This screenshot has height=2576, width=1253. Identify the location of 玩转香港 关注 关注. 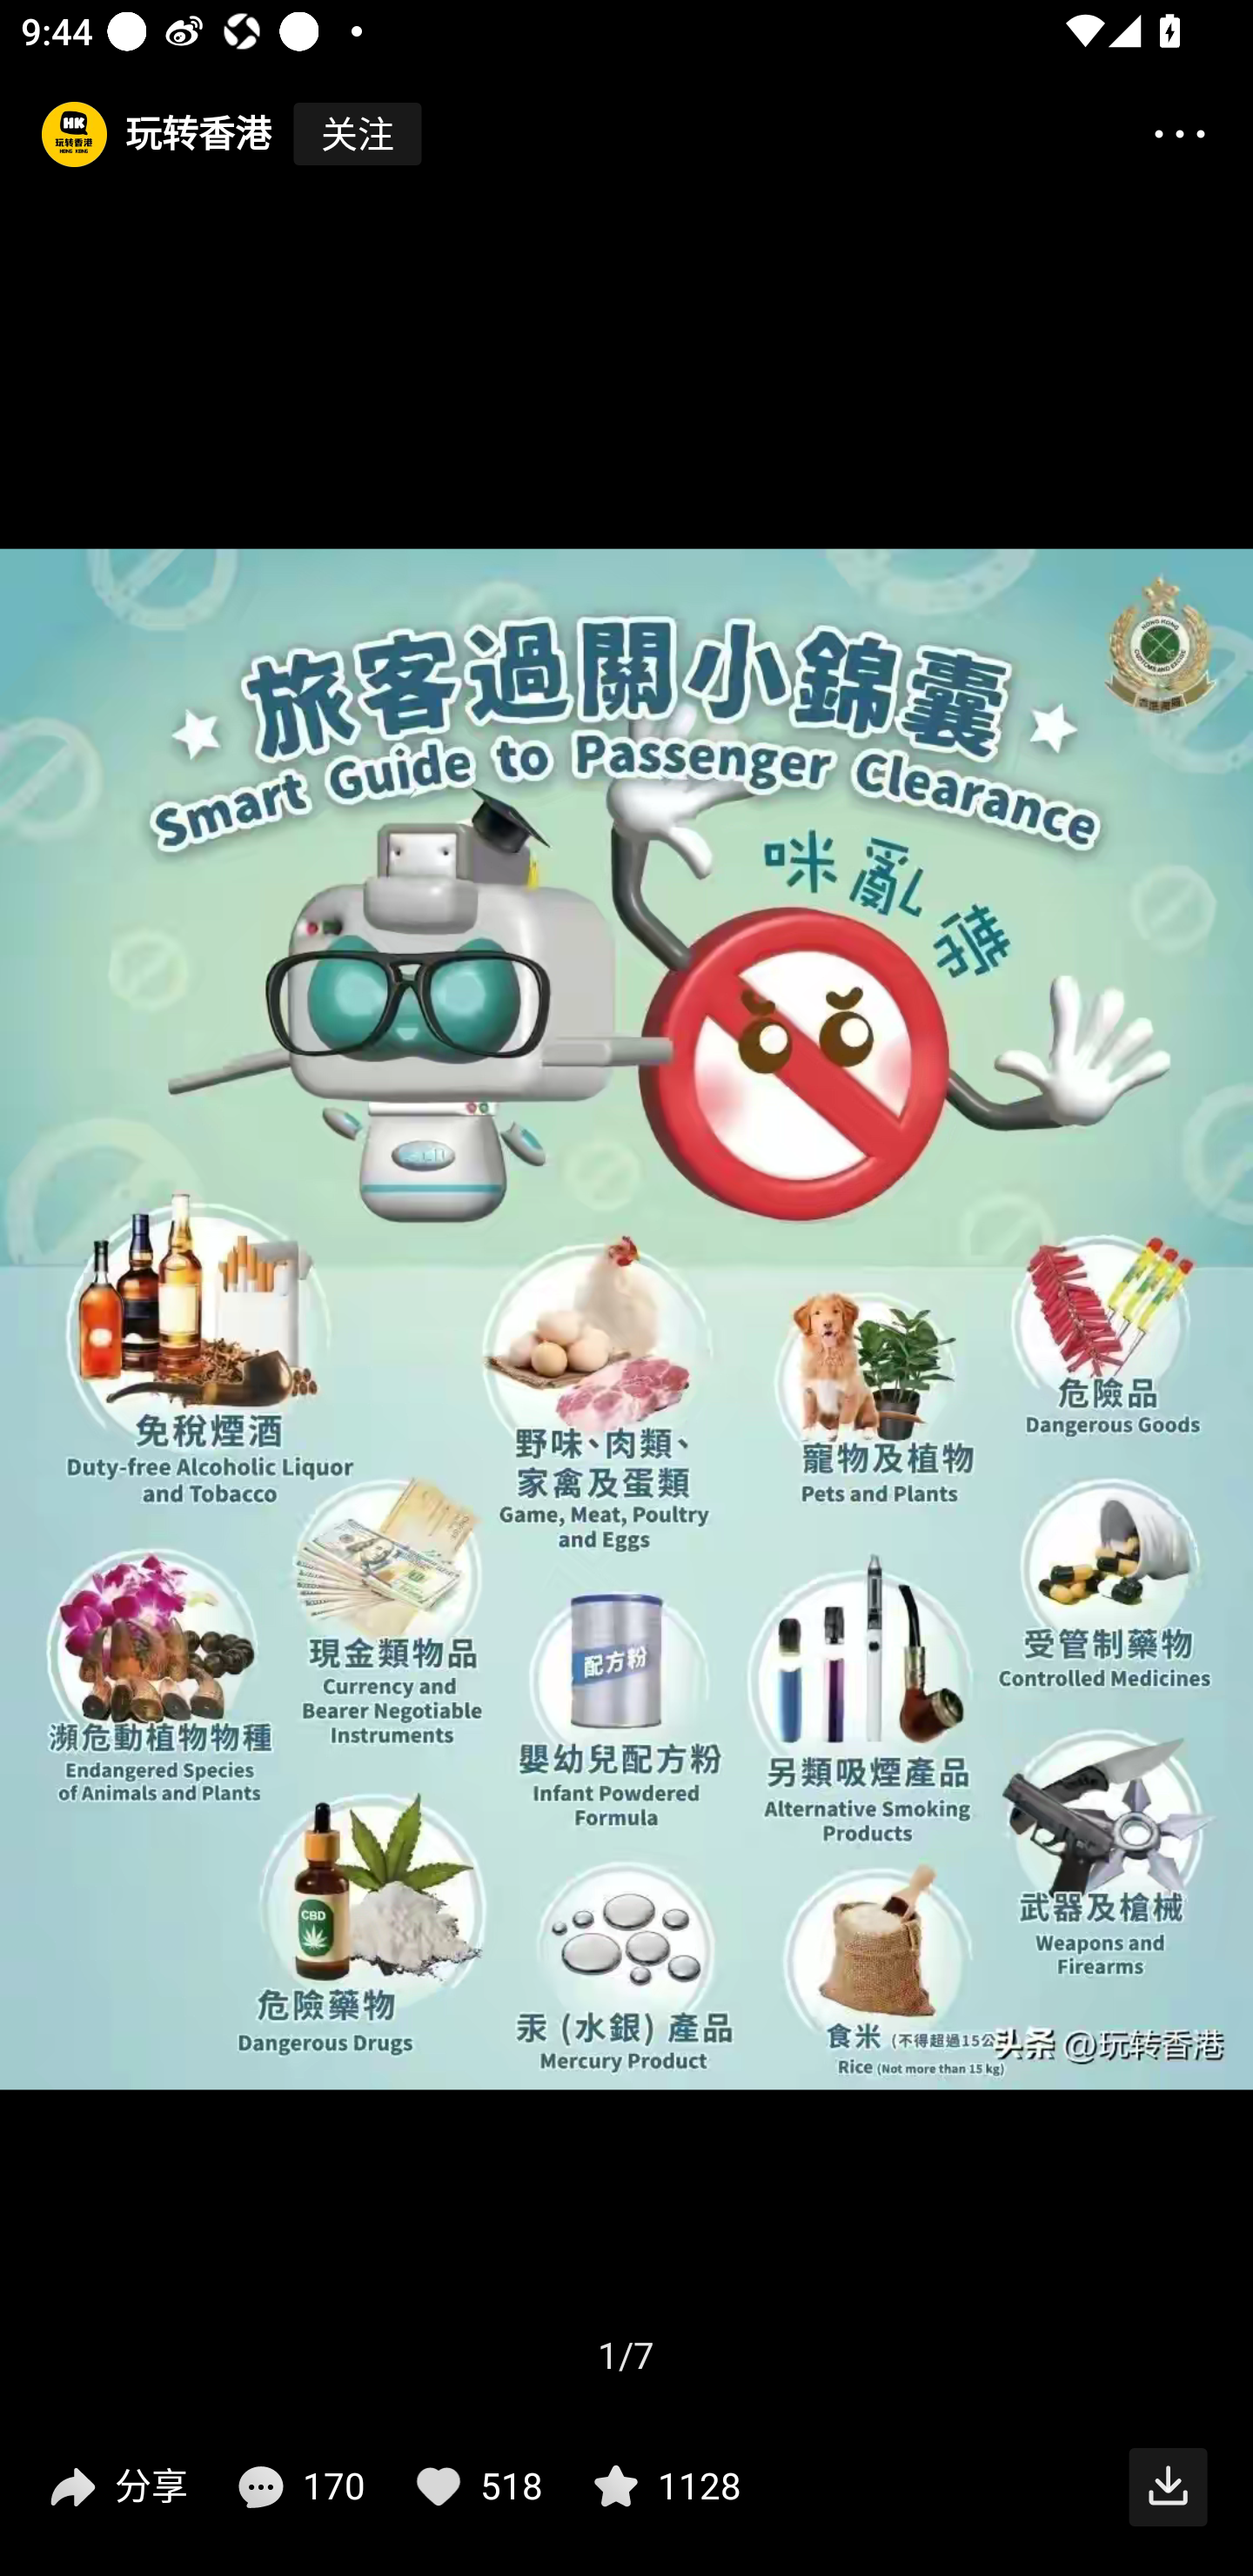
(211, 134).